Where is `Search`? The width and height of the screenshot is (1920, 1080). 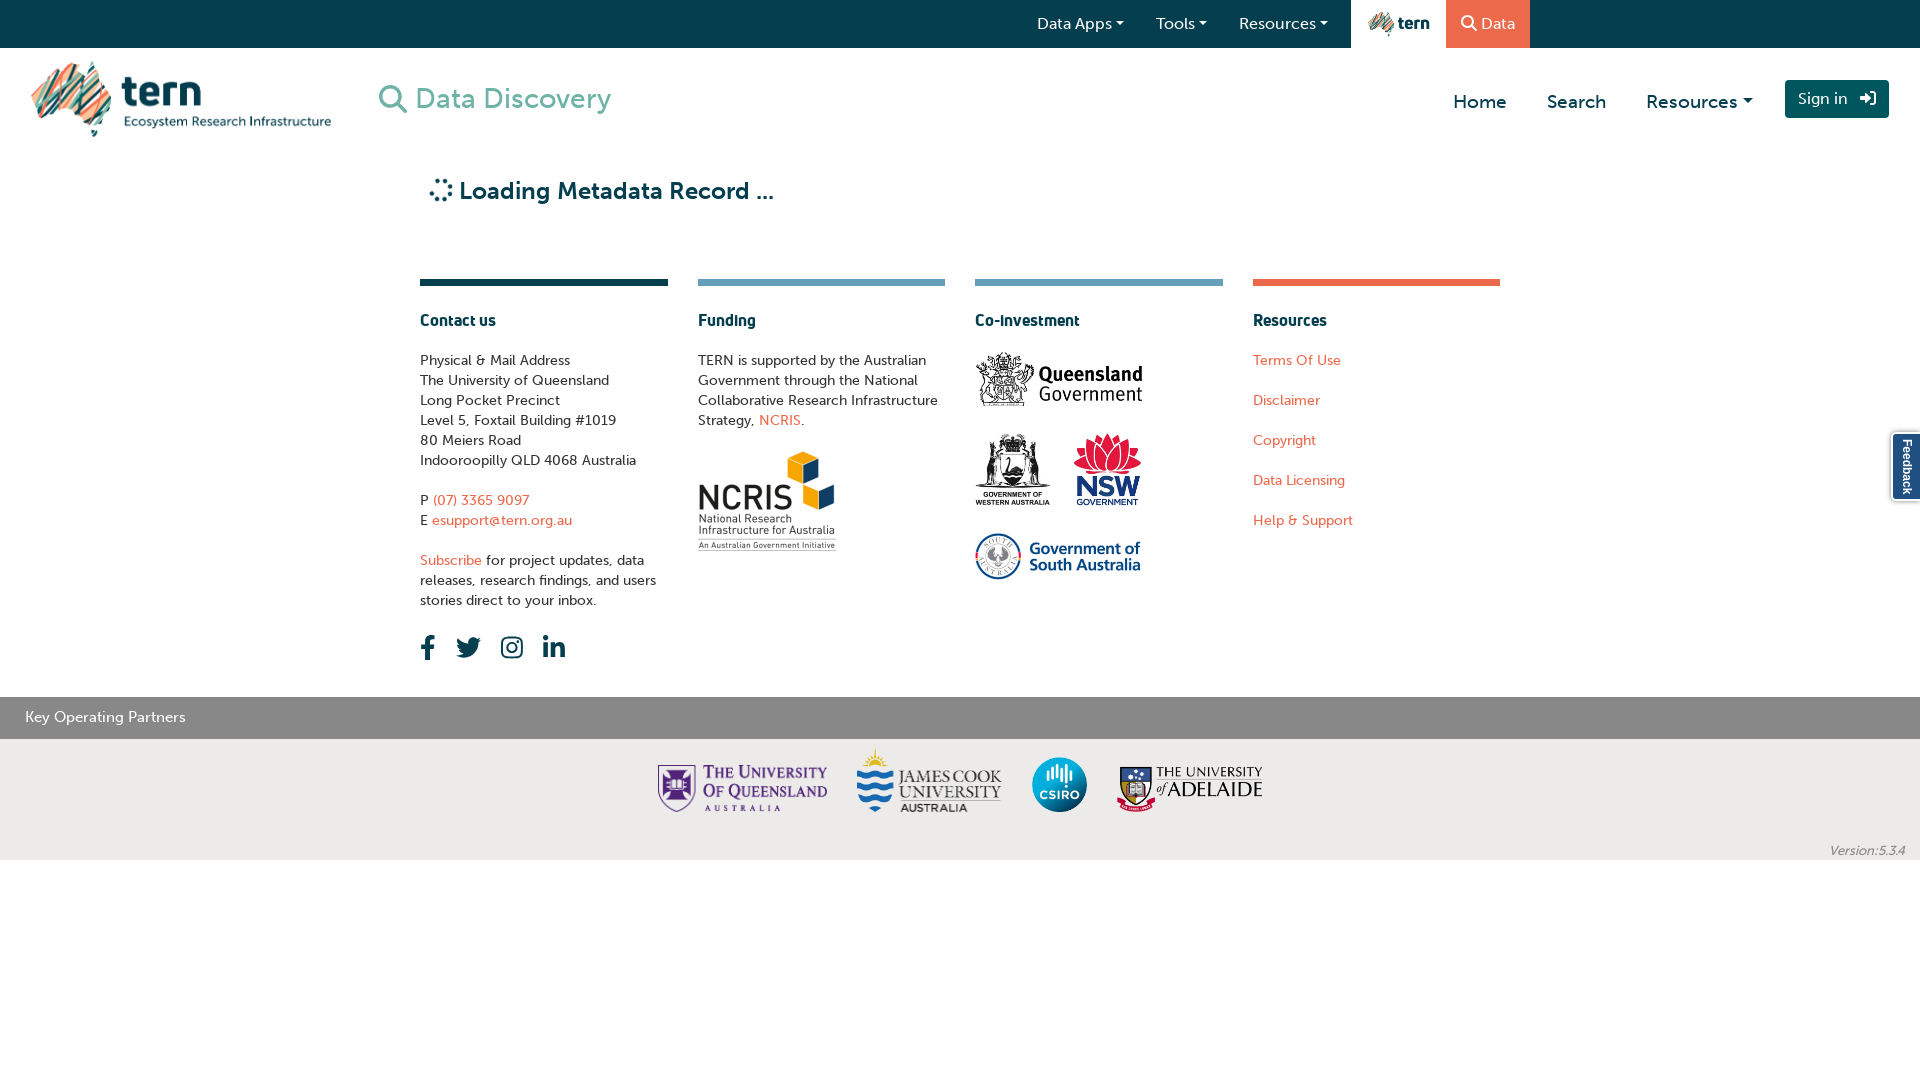
Search is located at coordinates (1576, 99).